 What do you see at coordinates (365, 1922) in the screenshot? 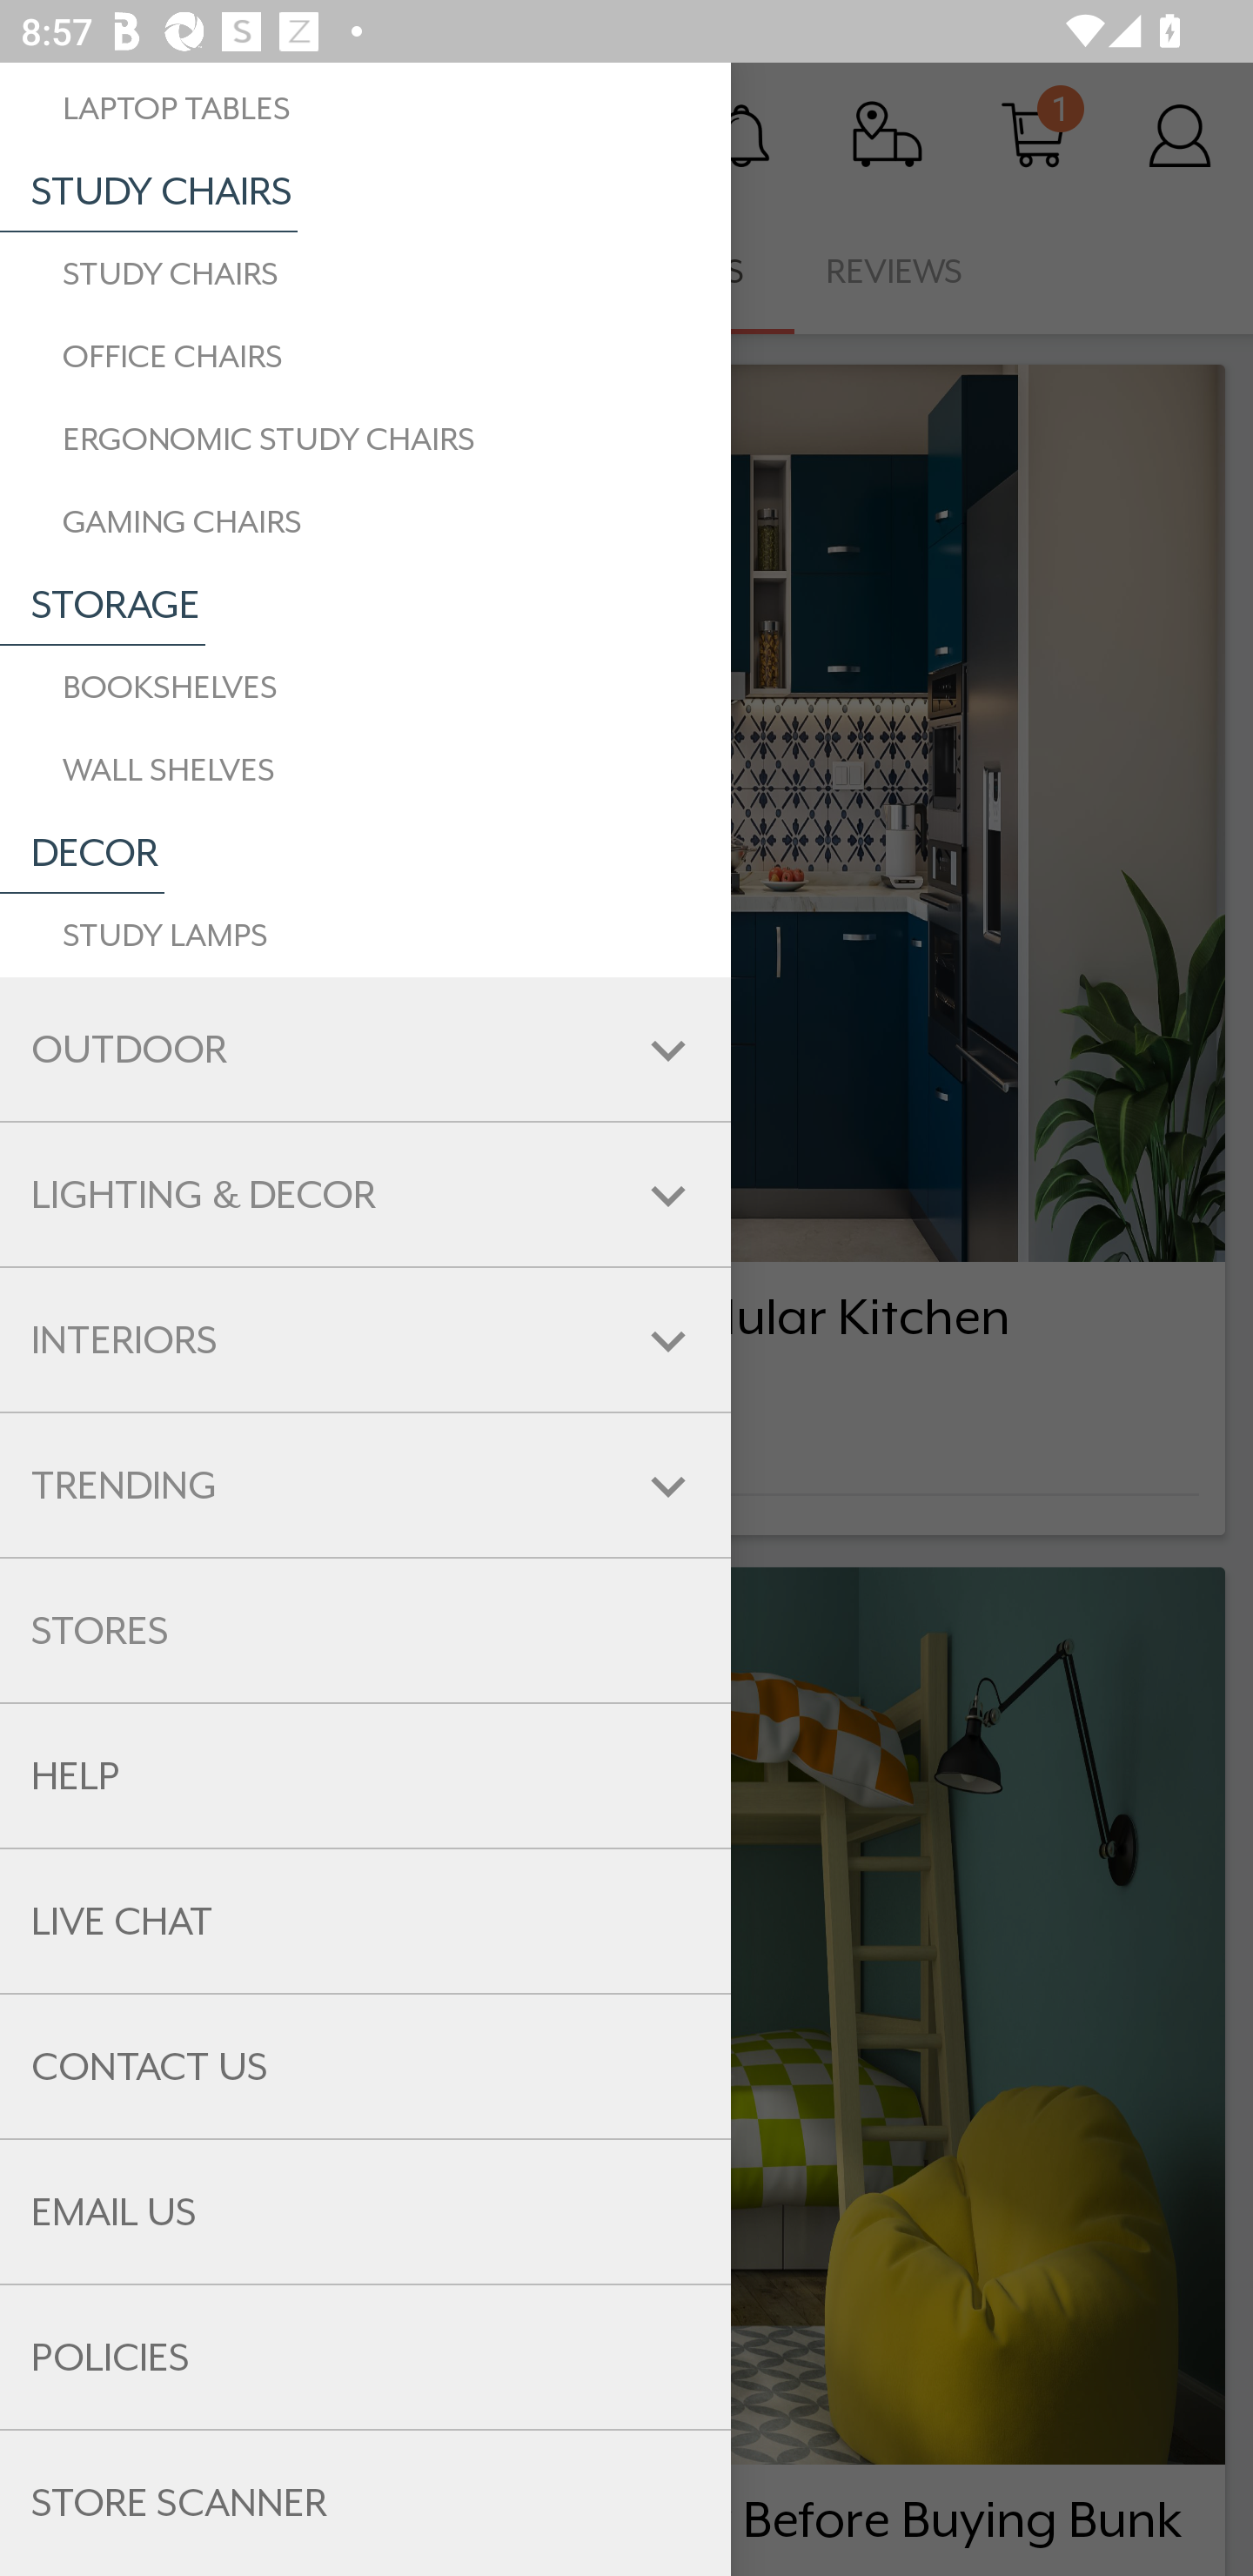
I see `LIVE CHAT` at bounding box center [365, 1922].